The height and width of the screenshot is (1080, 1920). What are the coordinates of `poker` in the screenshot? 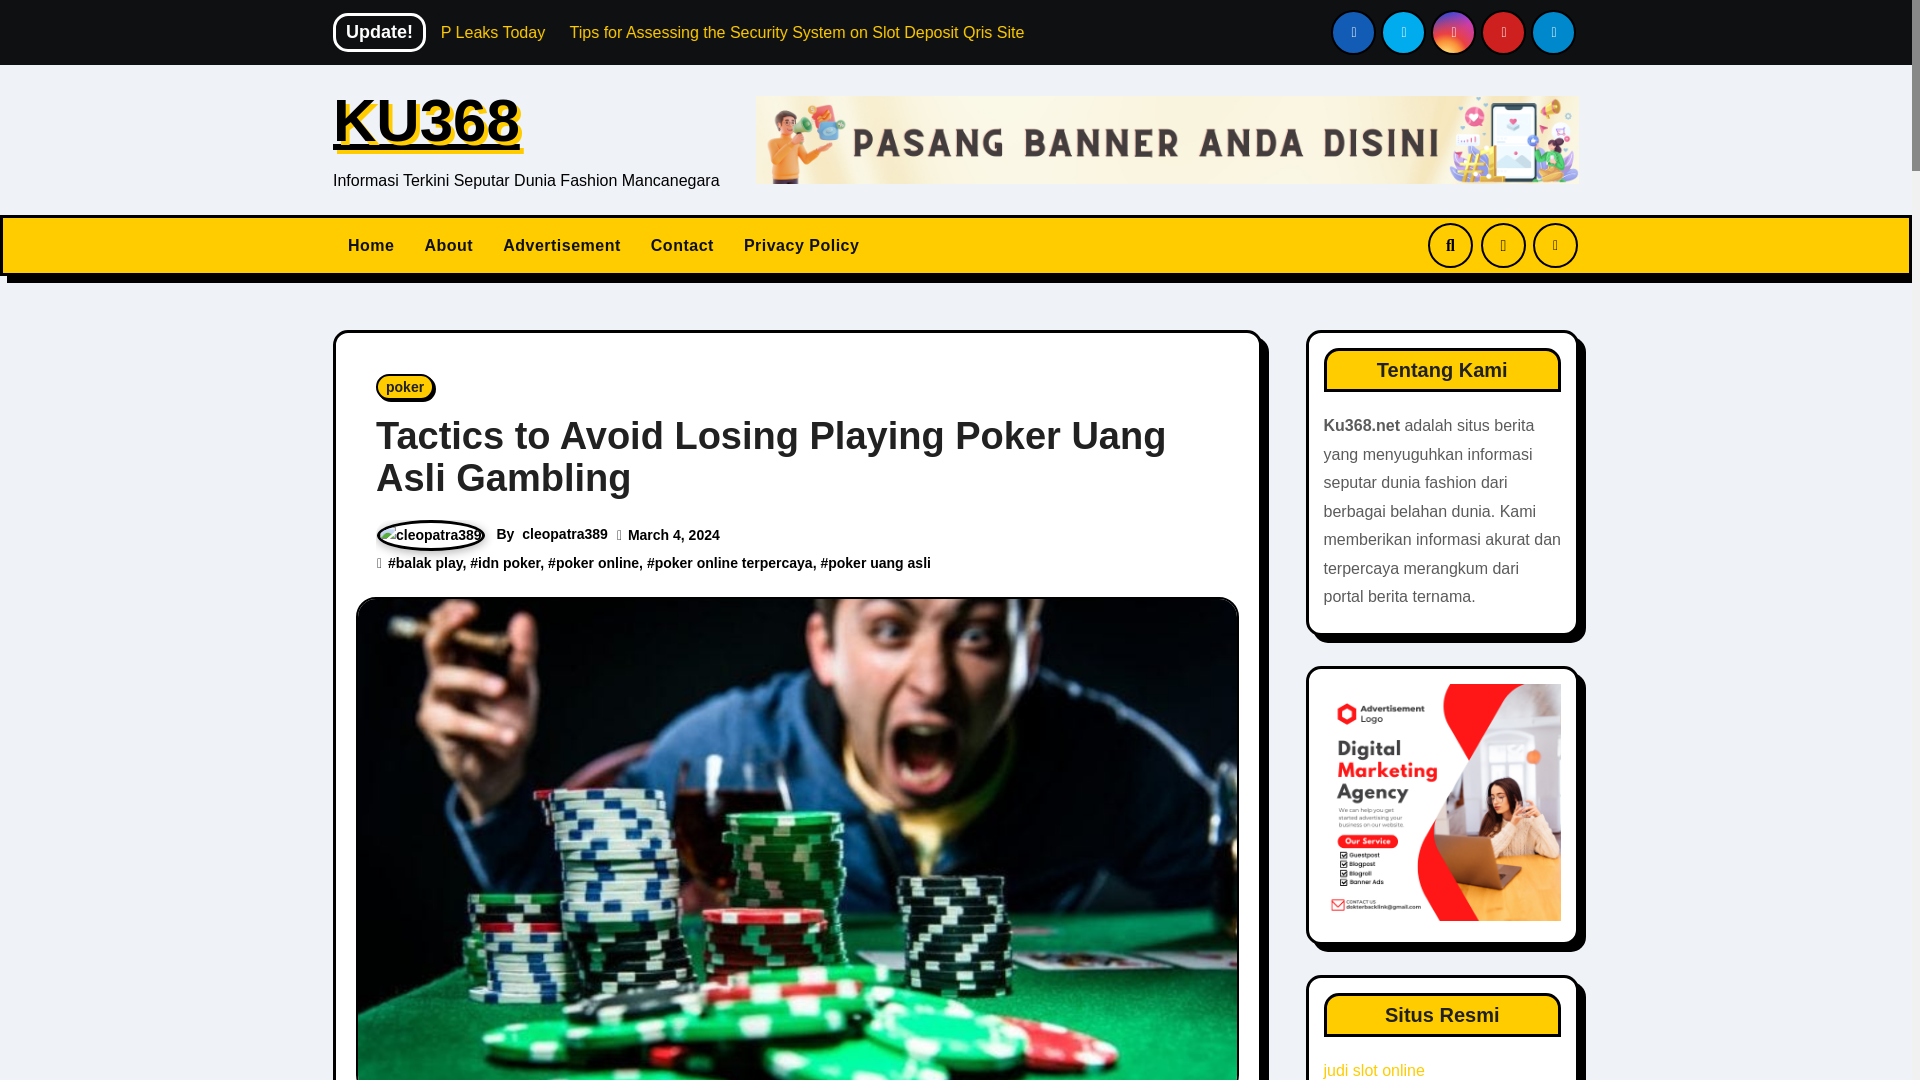 It's located at (404, 386).